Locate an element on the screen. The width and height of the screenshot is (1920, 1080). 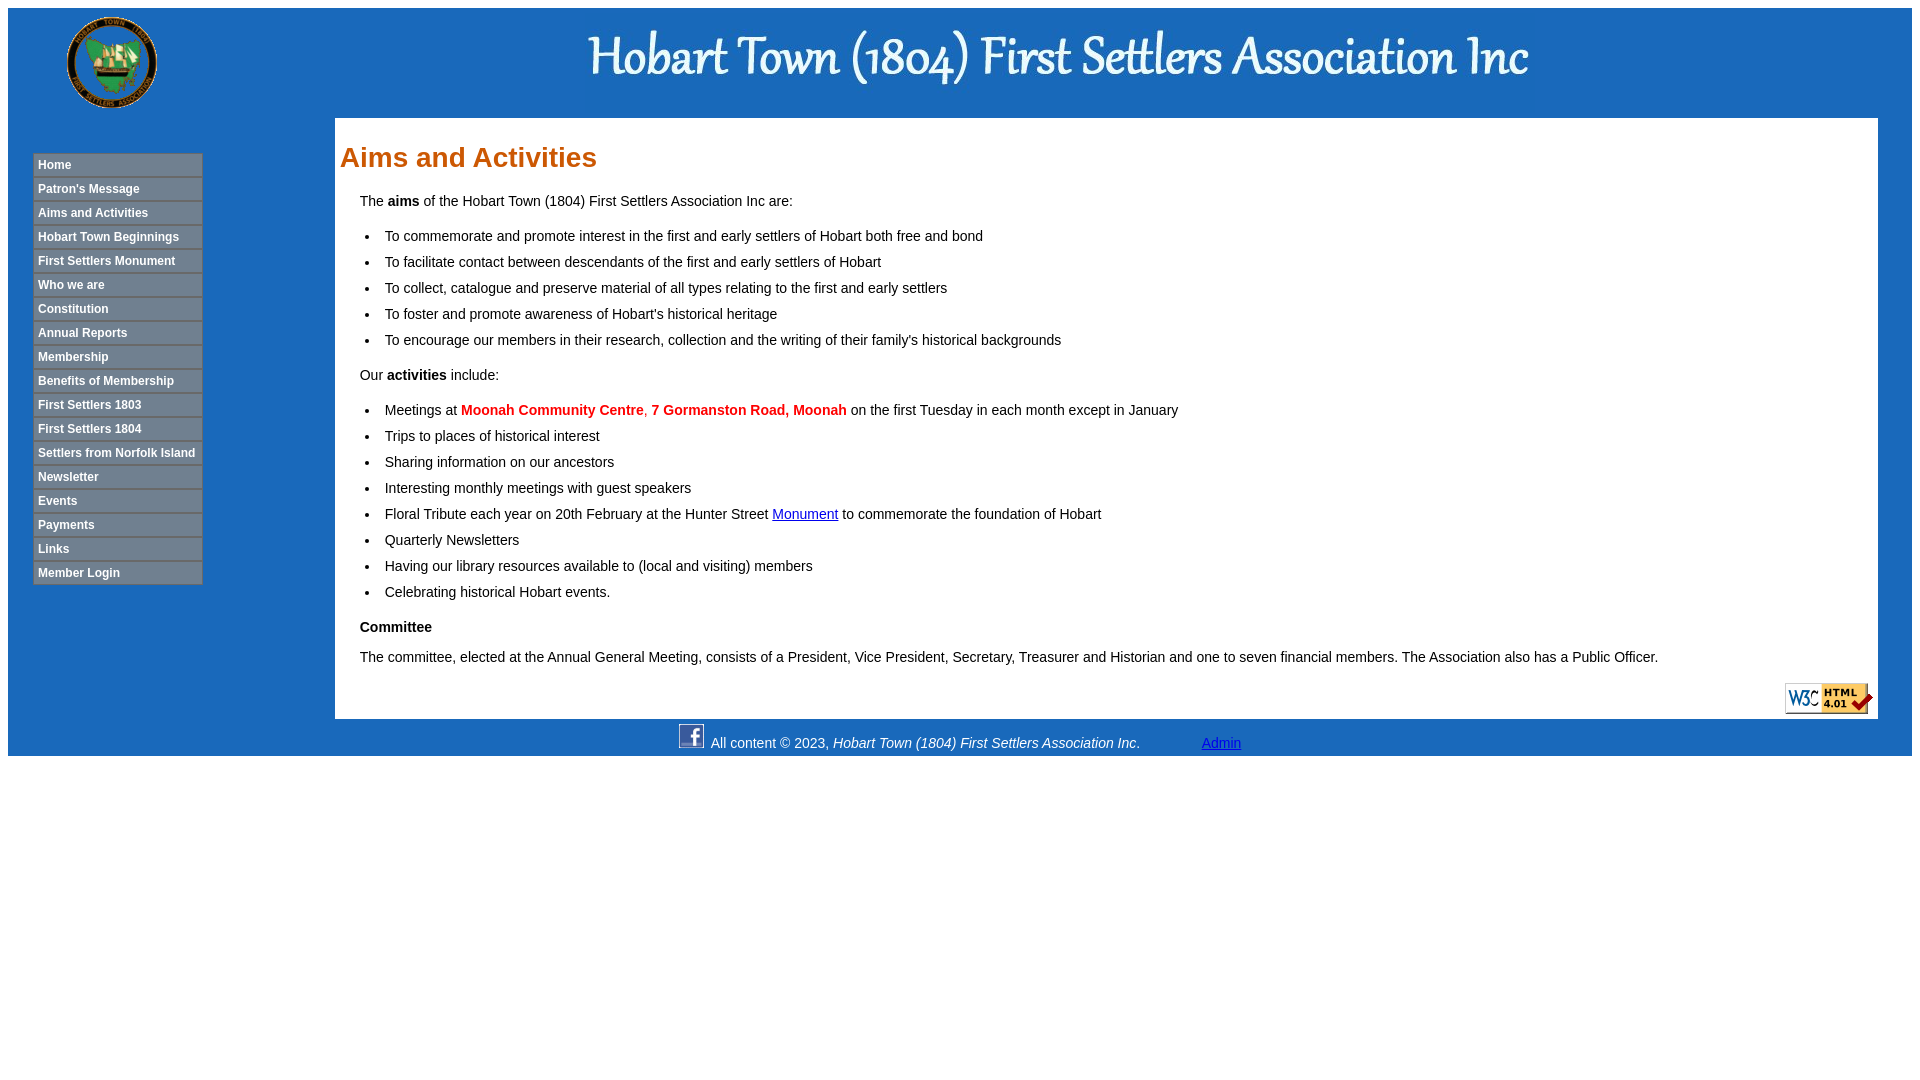
Settlers from Norfolk Island is located at coordinates (118, 453).